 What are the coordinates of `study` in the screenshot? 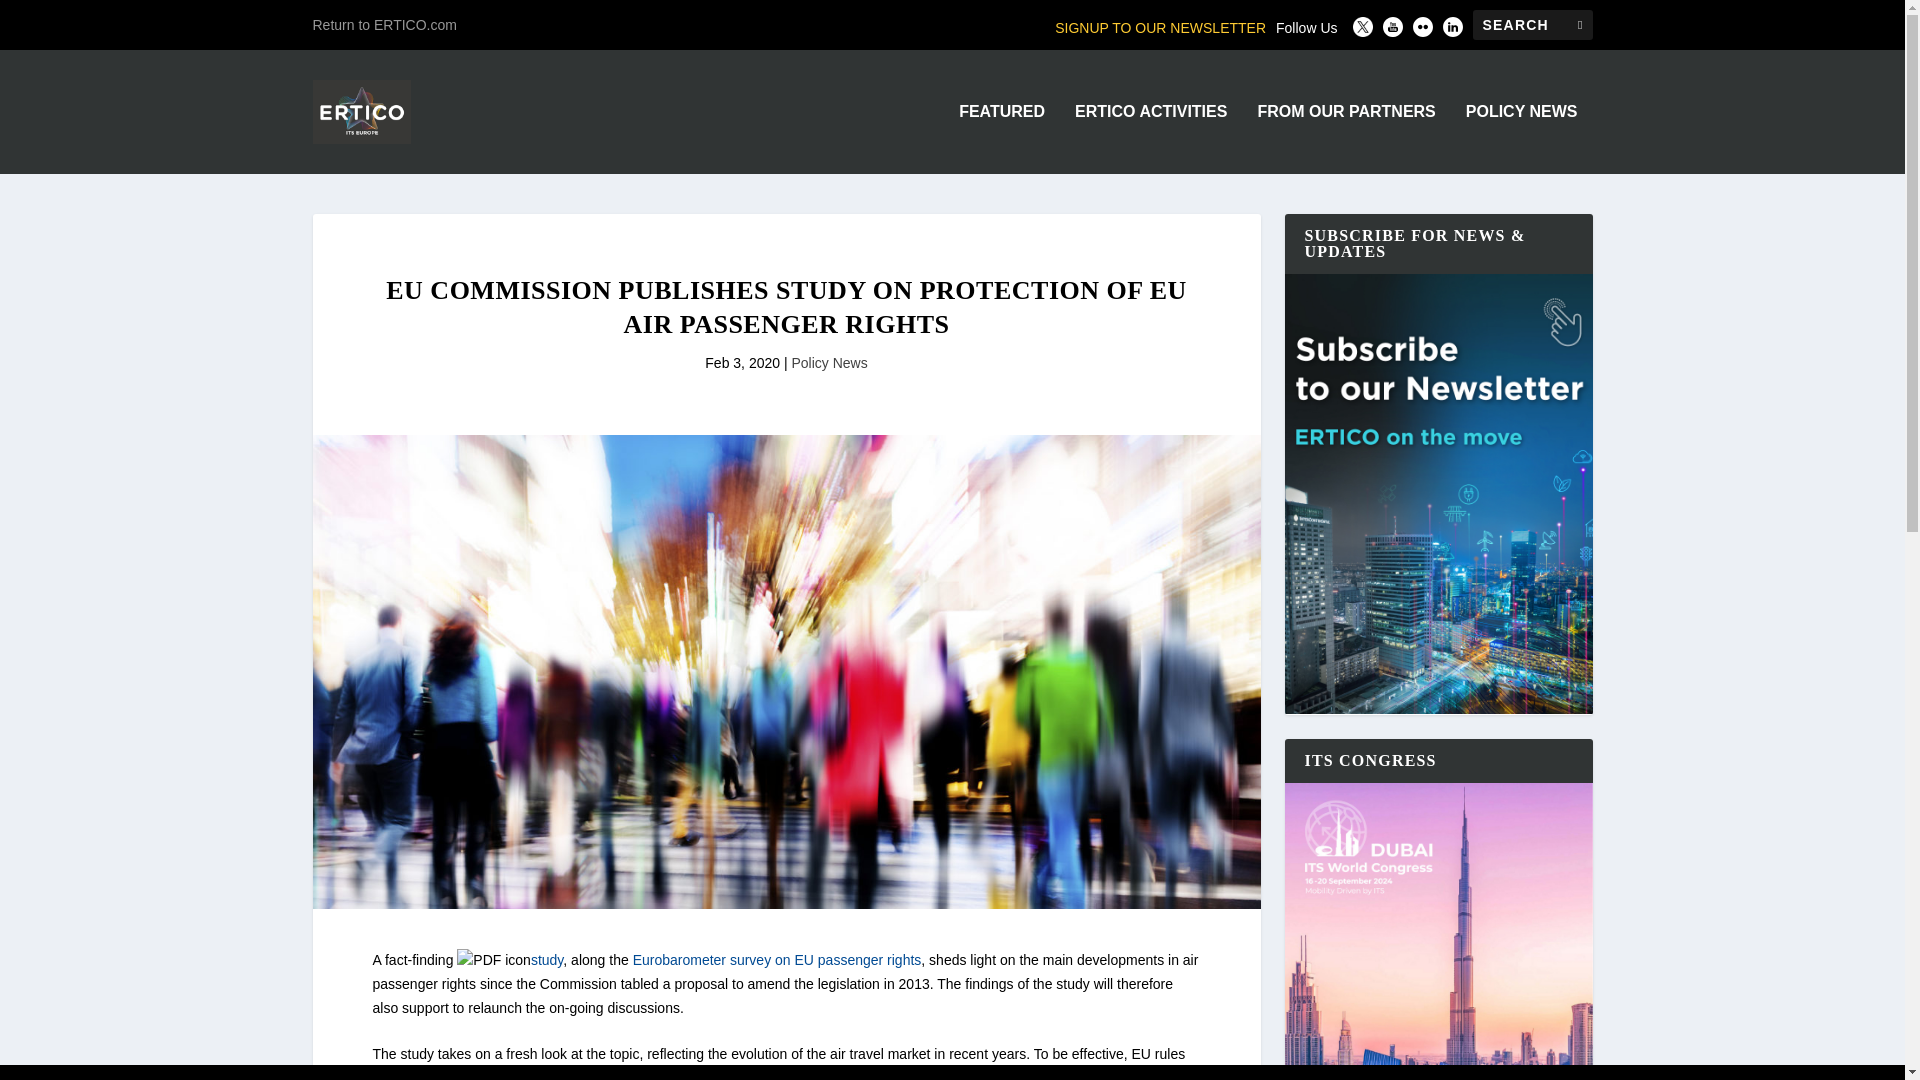 It's located at (546, 959).